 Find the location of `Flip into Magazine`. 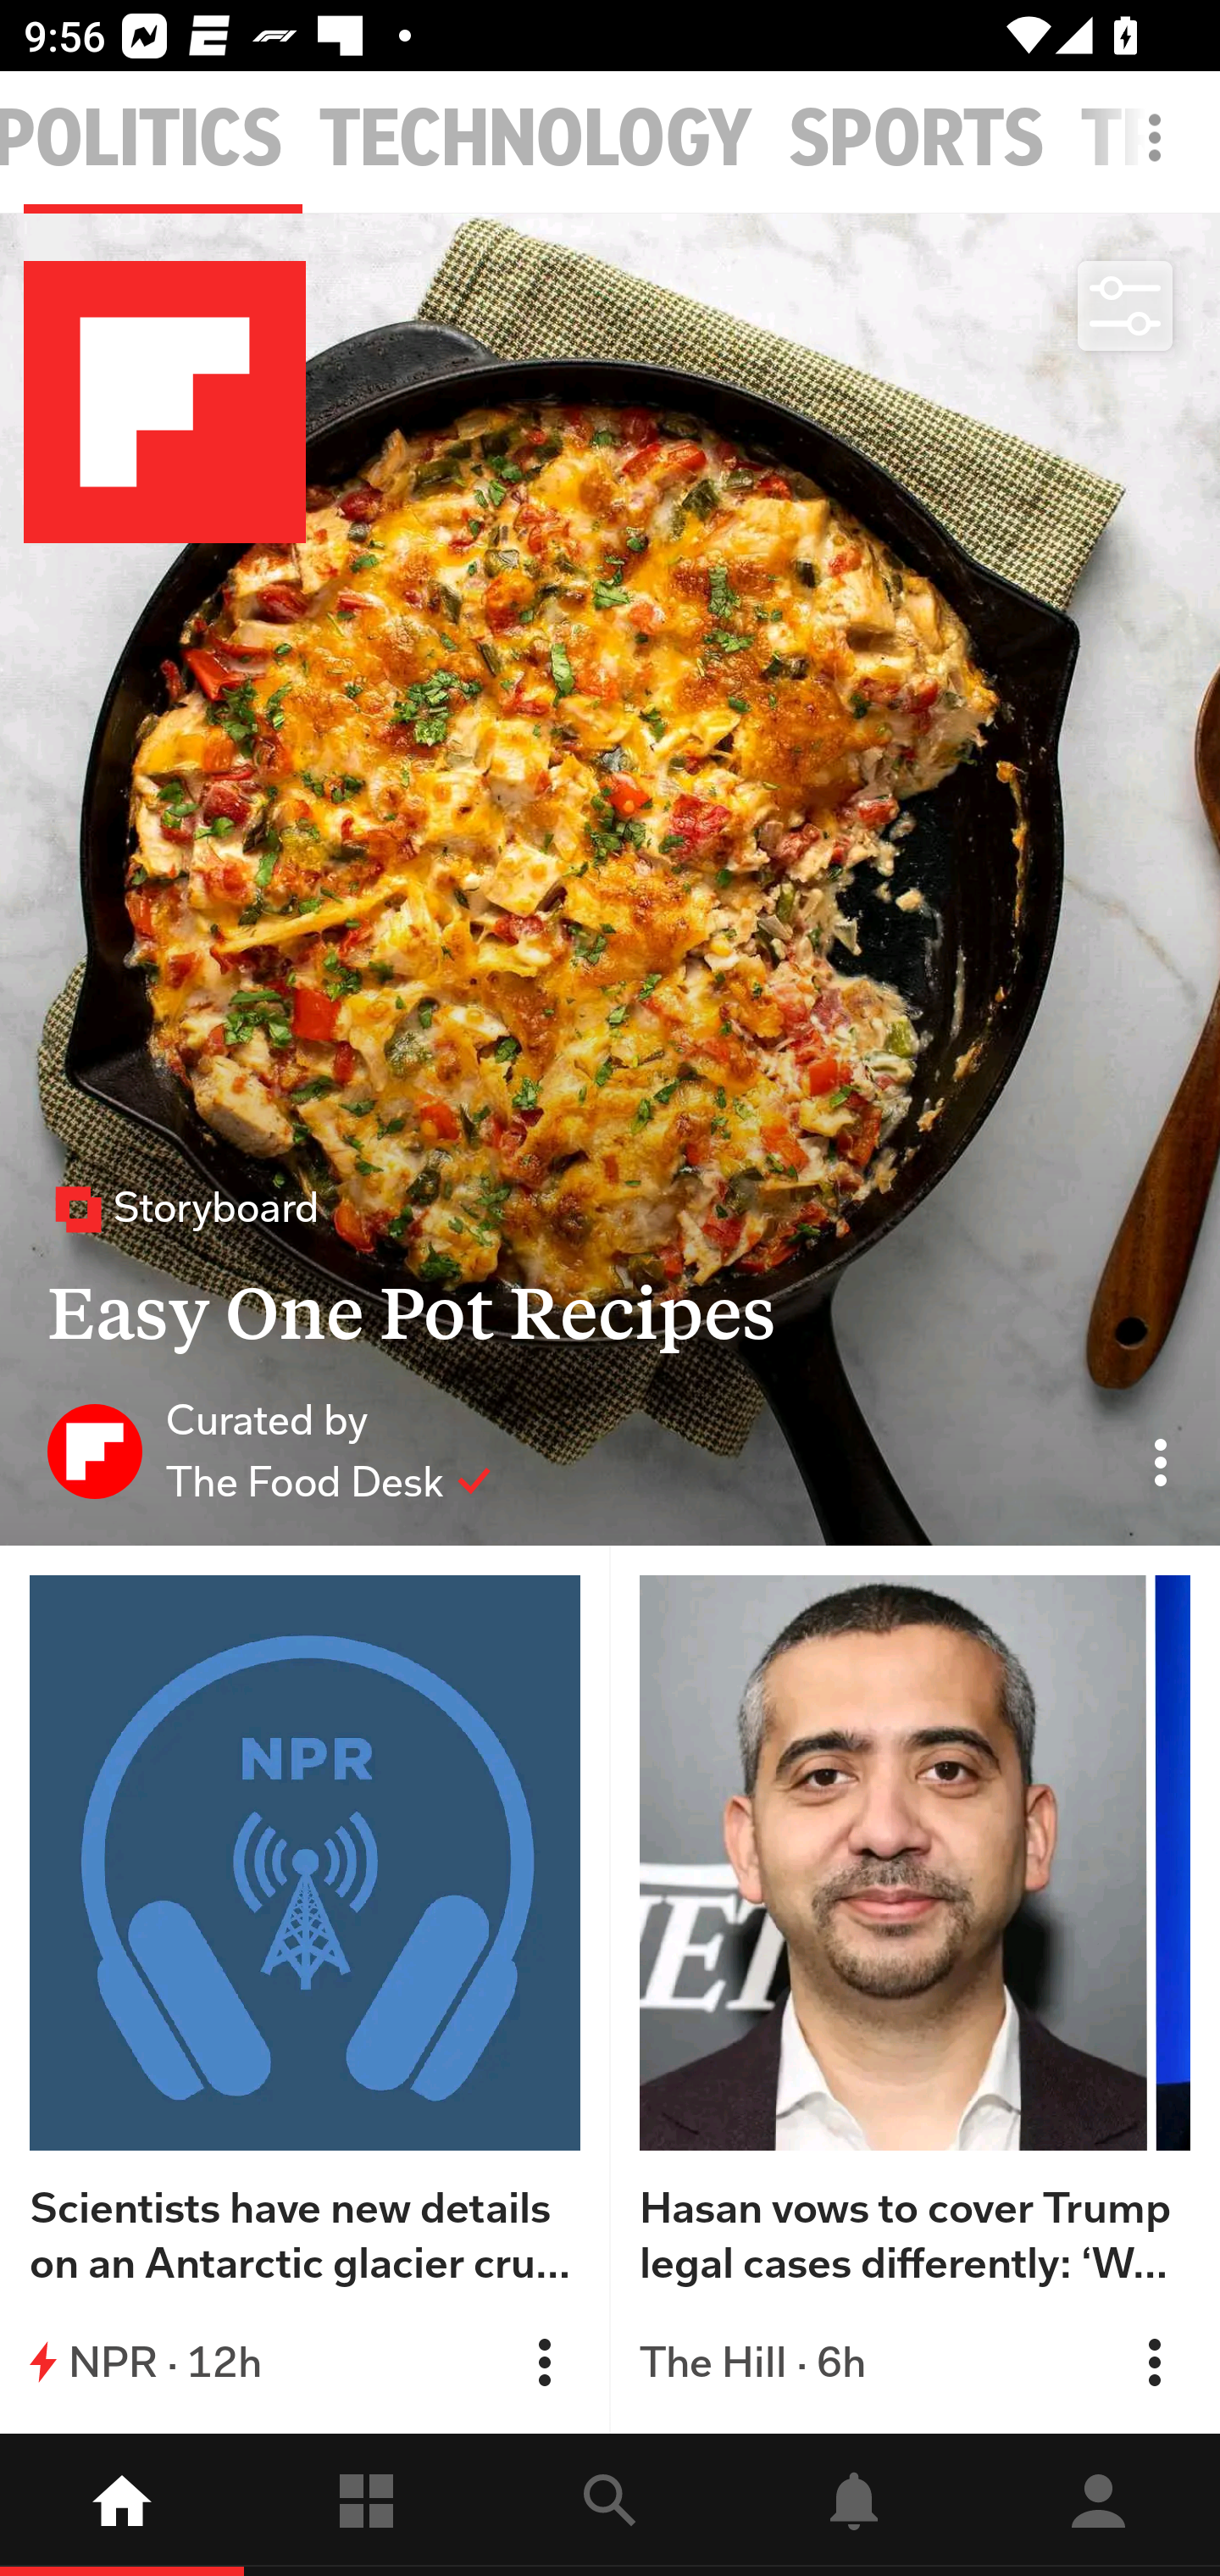

Flip into Magazine is located at coordinates (544, 2362).